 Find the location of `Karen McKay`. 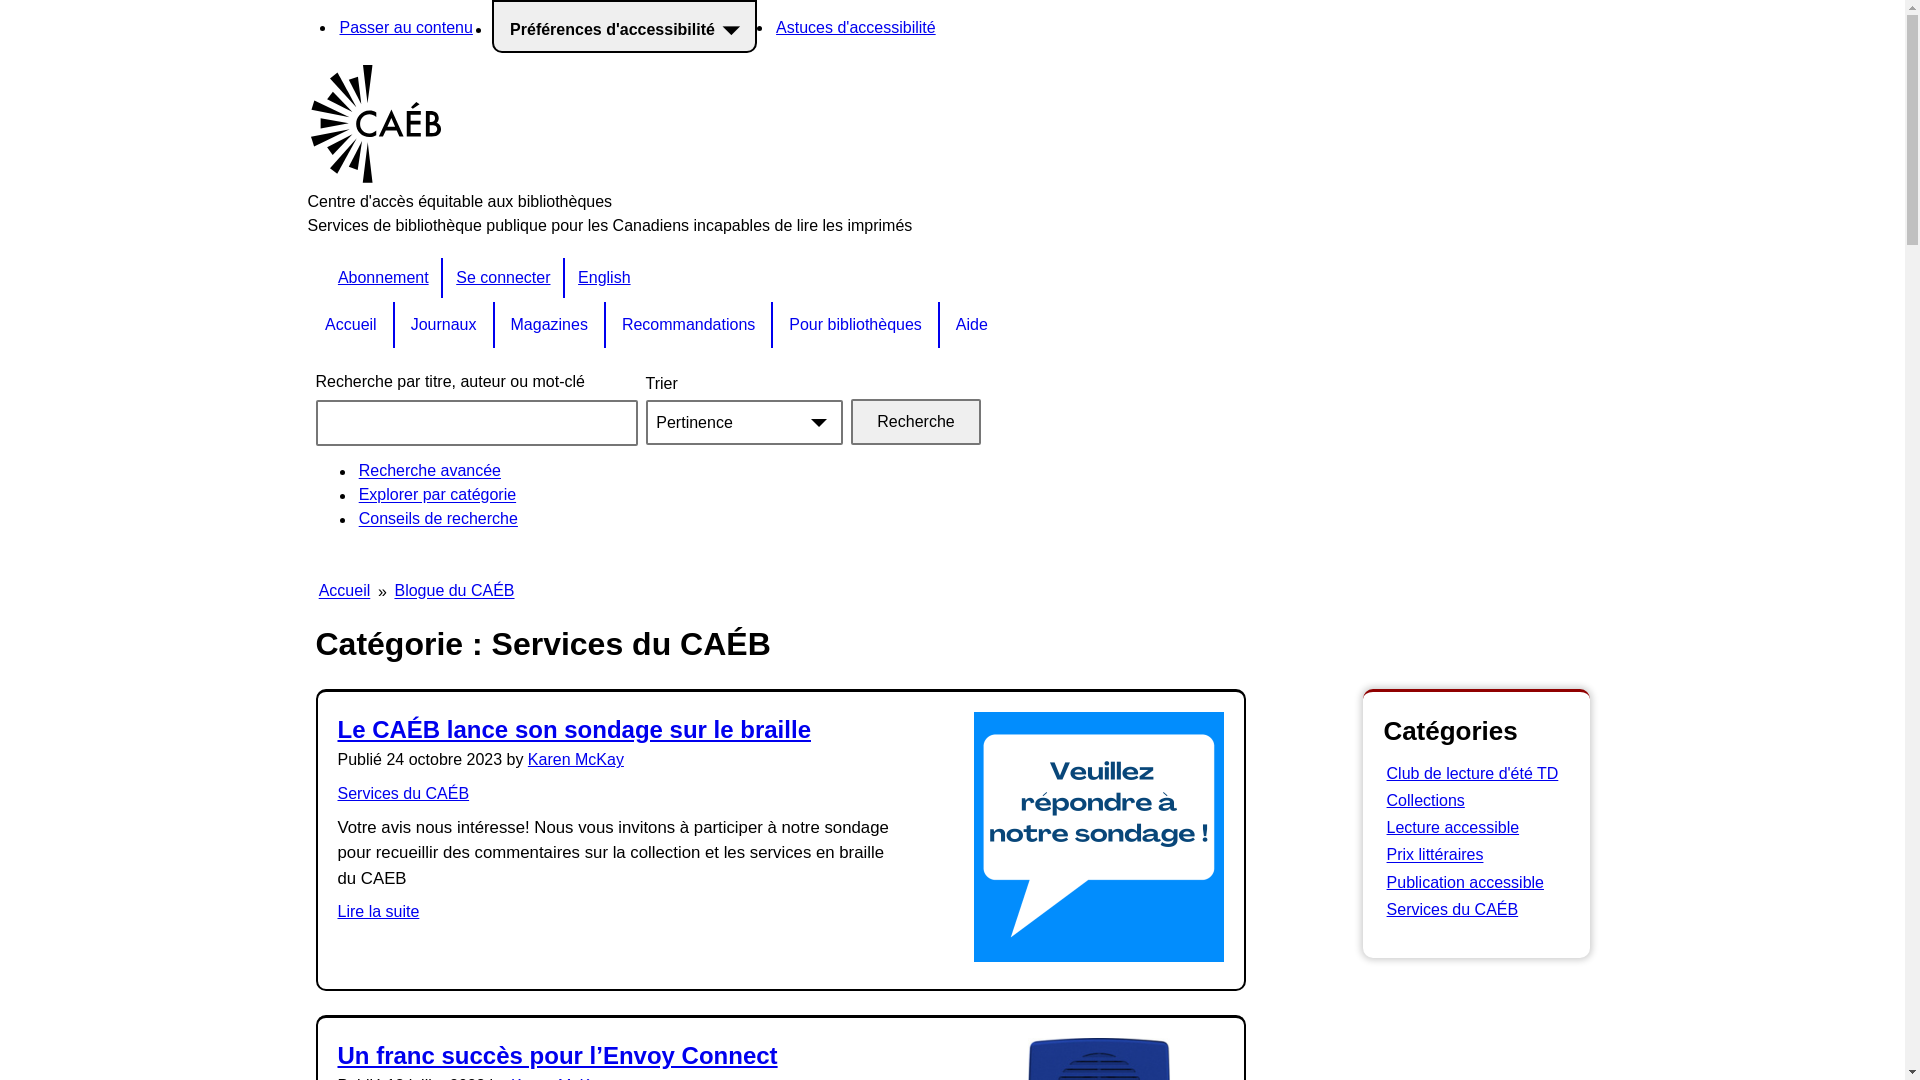

Karen McKay is located at coordinates (576, 760).